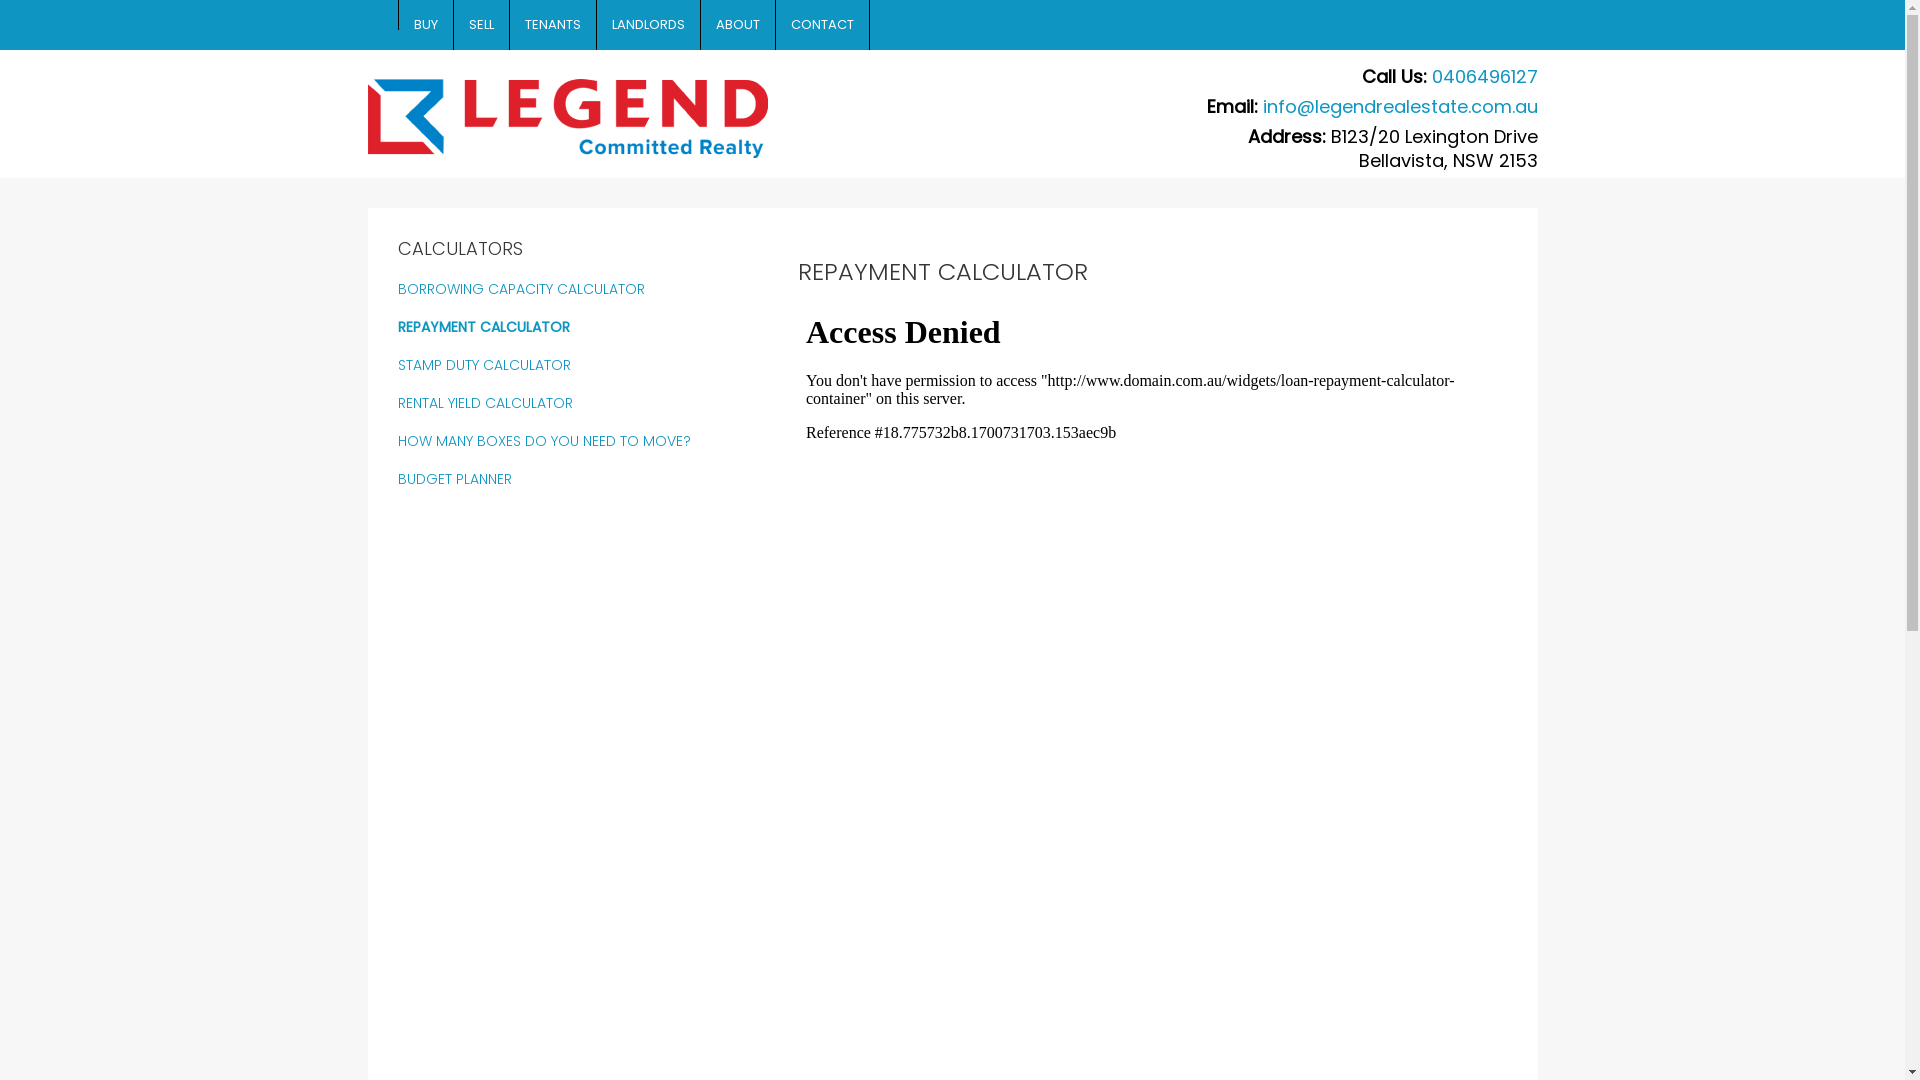 This screenshot has height=1080, width=1920. I want to click on 0406496127, so click(1485, 76).